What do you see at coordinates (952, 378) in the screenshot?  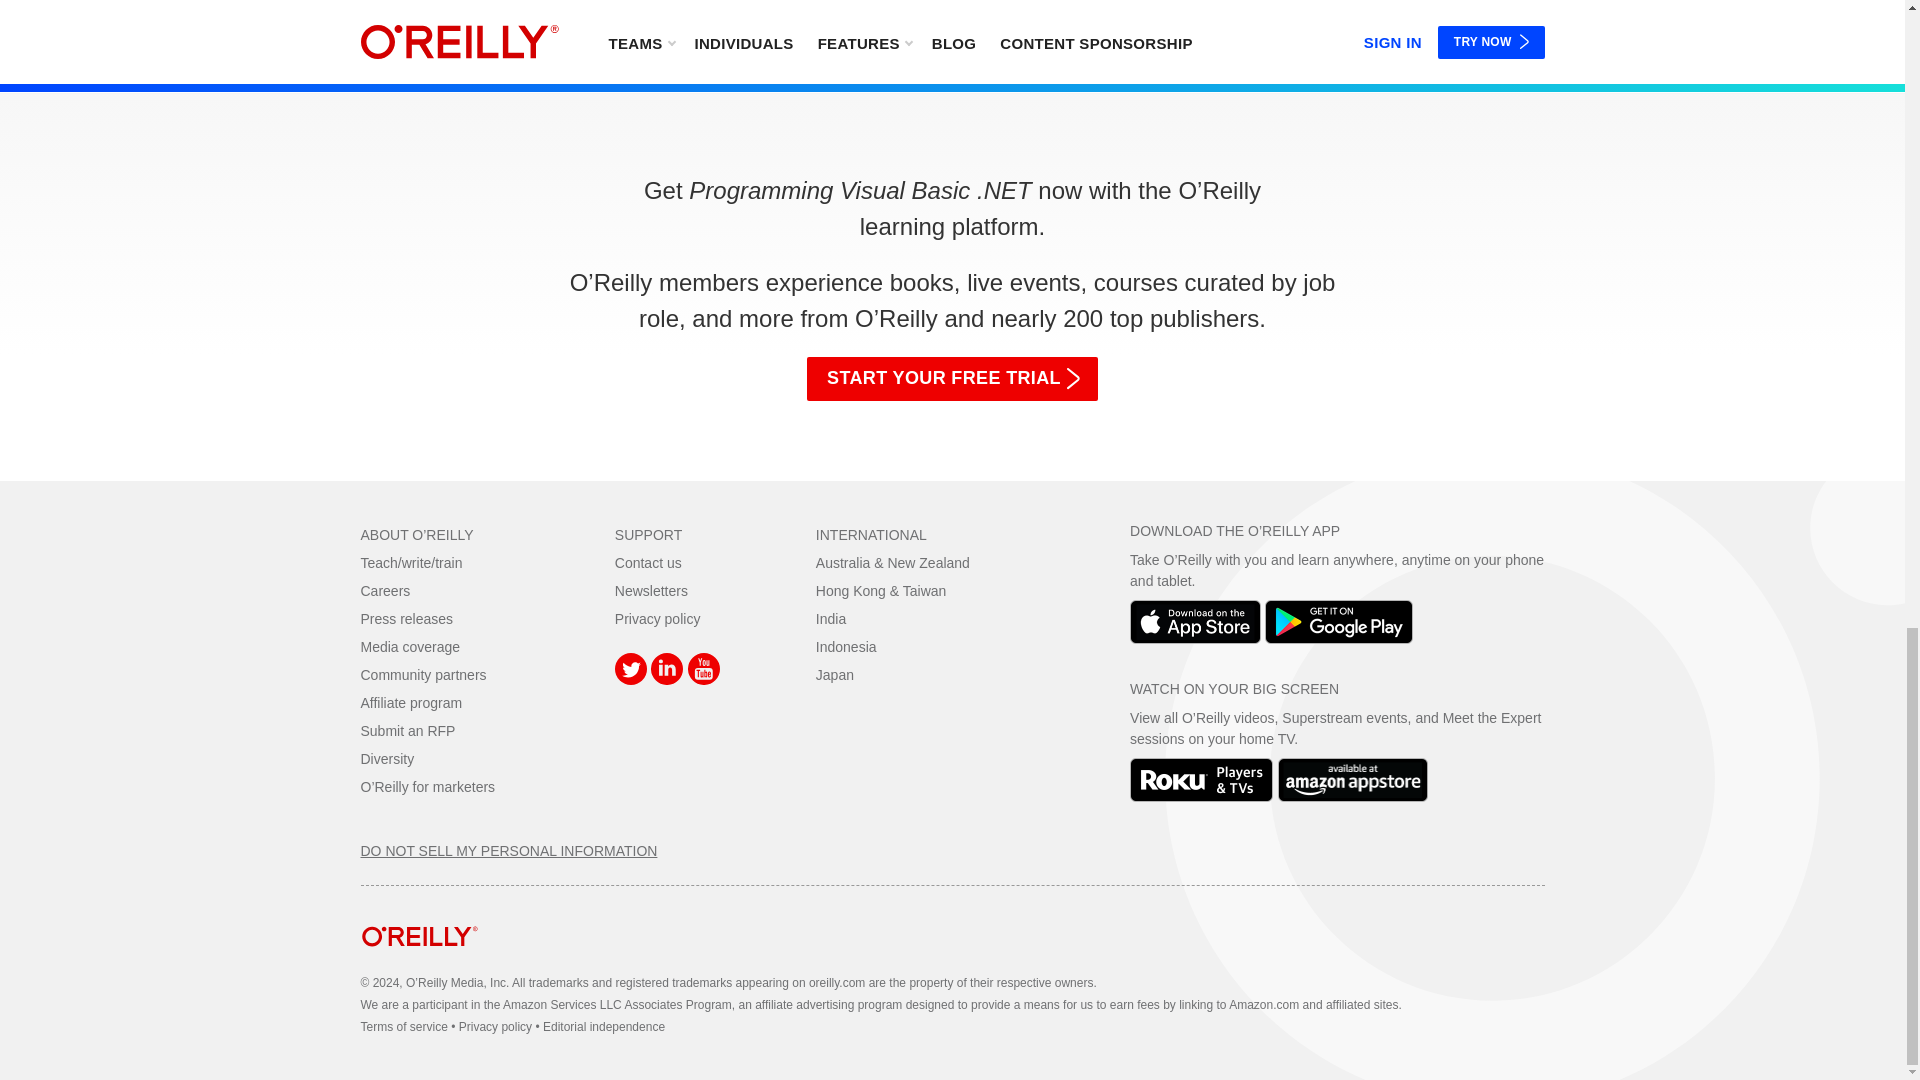 I see `START YOUR FREE TRIAL` at bounding box center [952, 378].